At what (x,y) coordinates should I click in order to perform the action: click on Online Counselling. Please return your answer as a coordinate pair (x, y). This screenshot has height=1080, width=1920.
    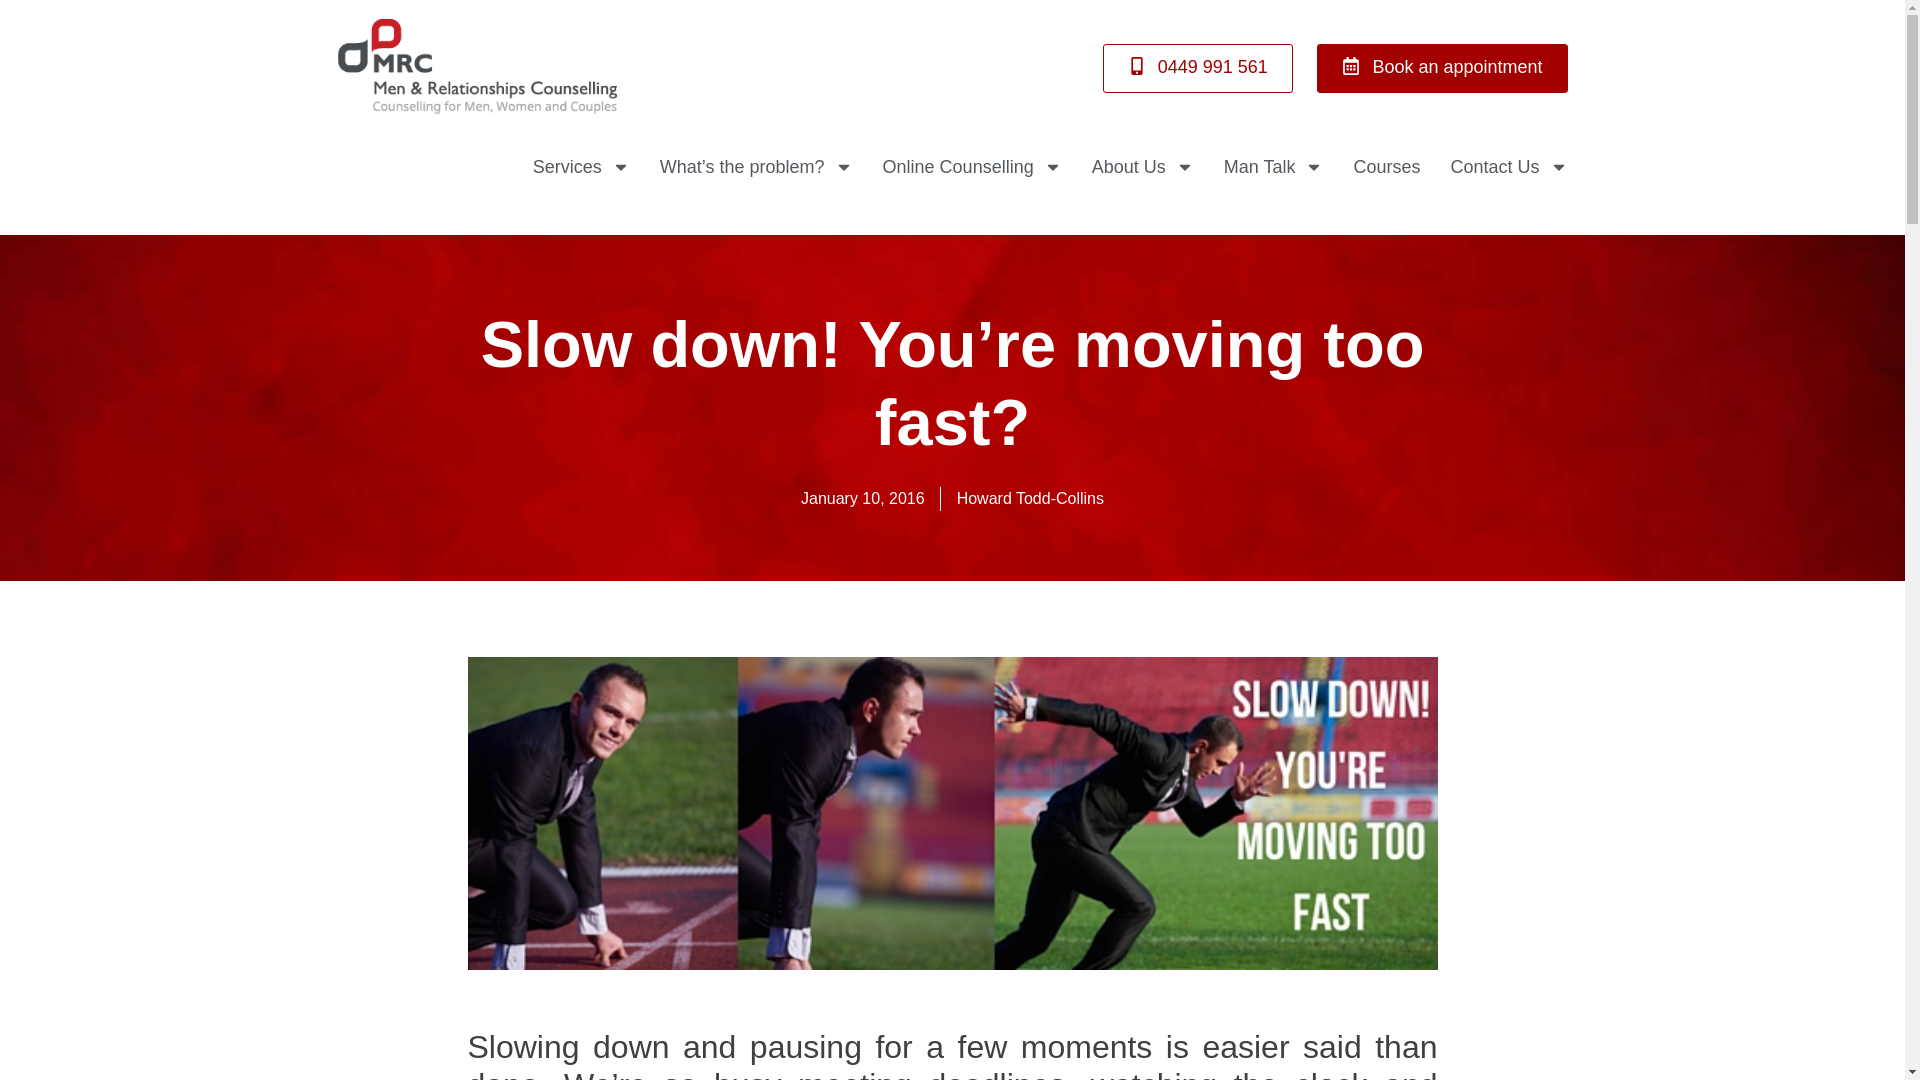
    Looking at the image, I should click on (972, 168).